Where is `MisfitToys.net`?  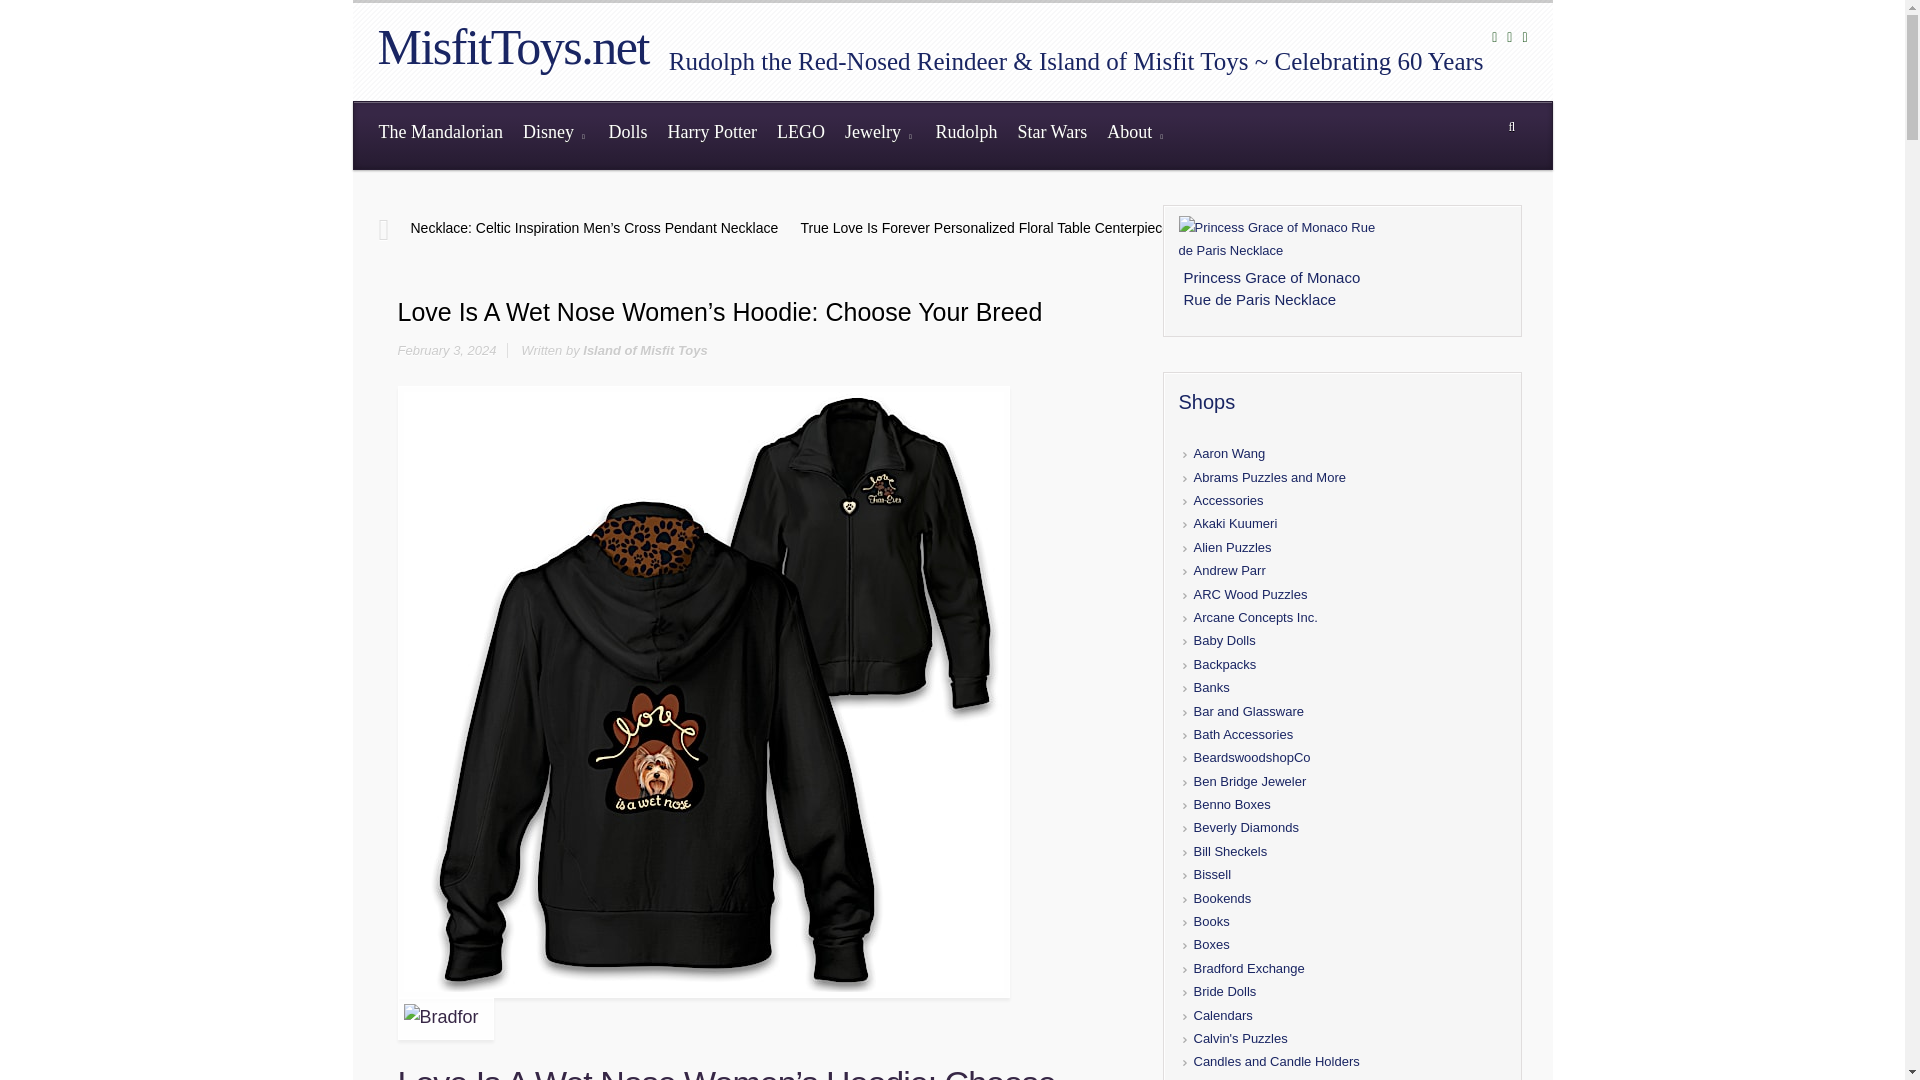
MisfitToys.net is located at coordinates (513, 46).